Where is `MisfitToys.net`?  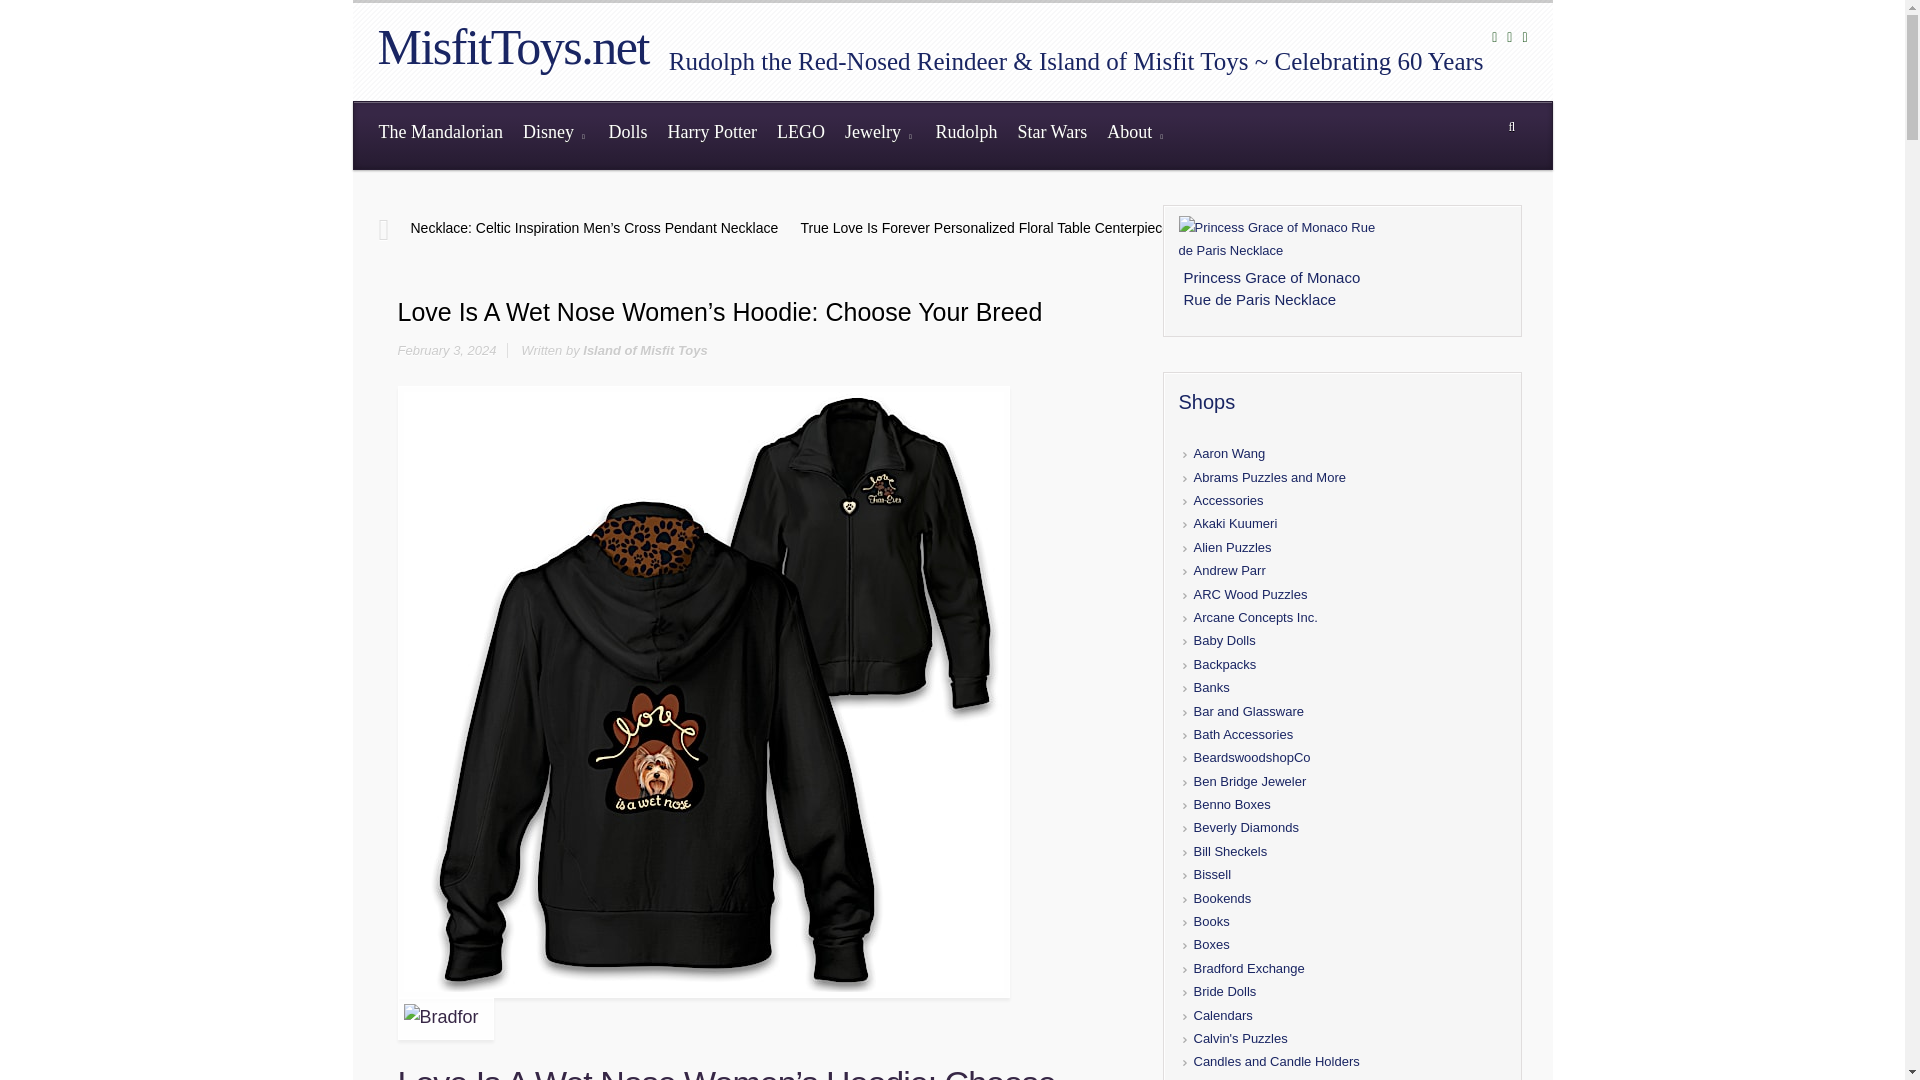
MisfitToys.net is located at coordinates (513, 46).